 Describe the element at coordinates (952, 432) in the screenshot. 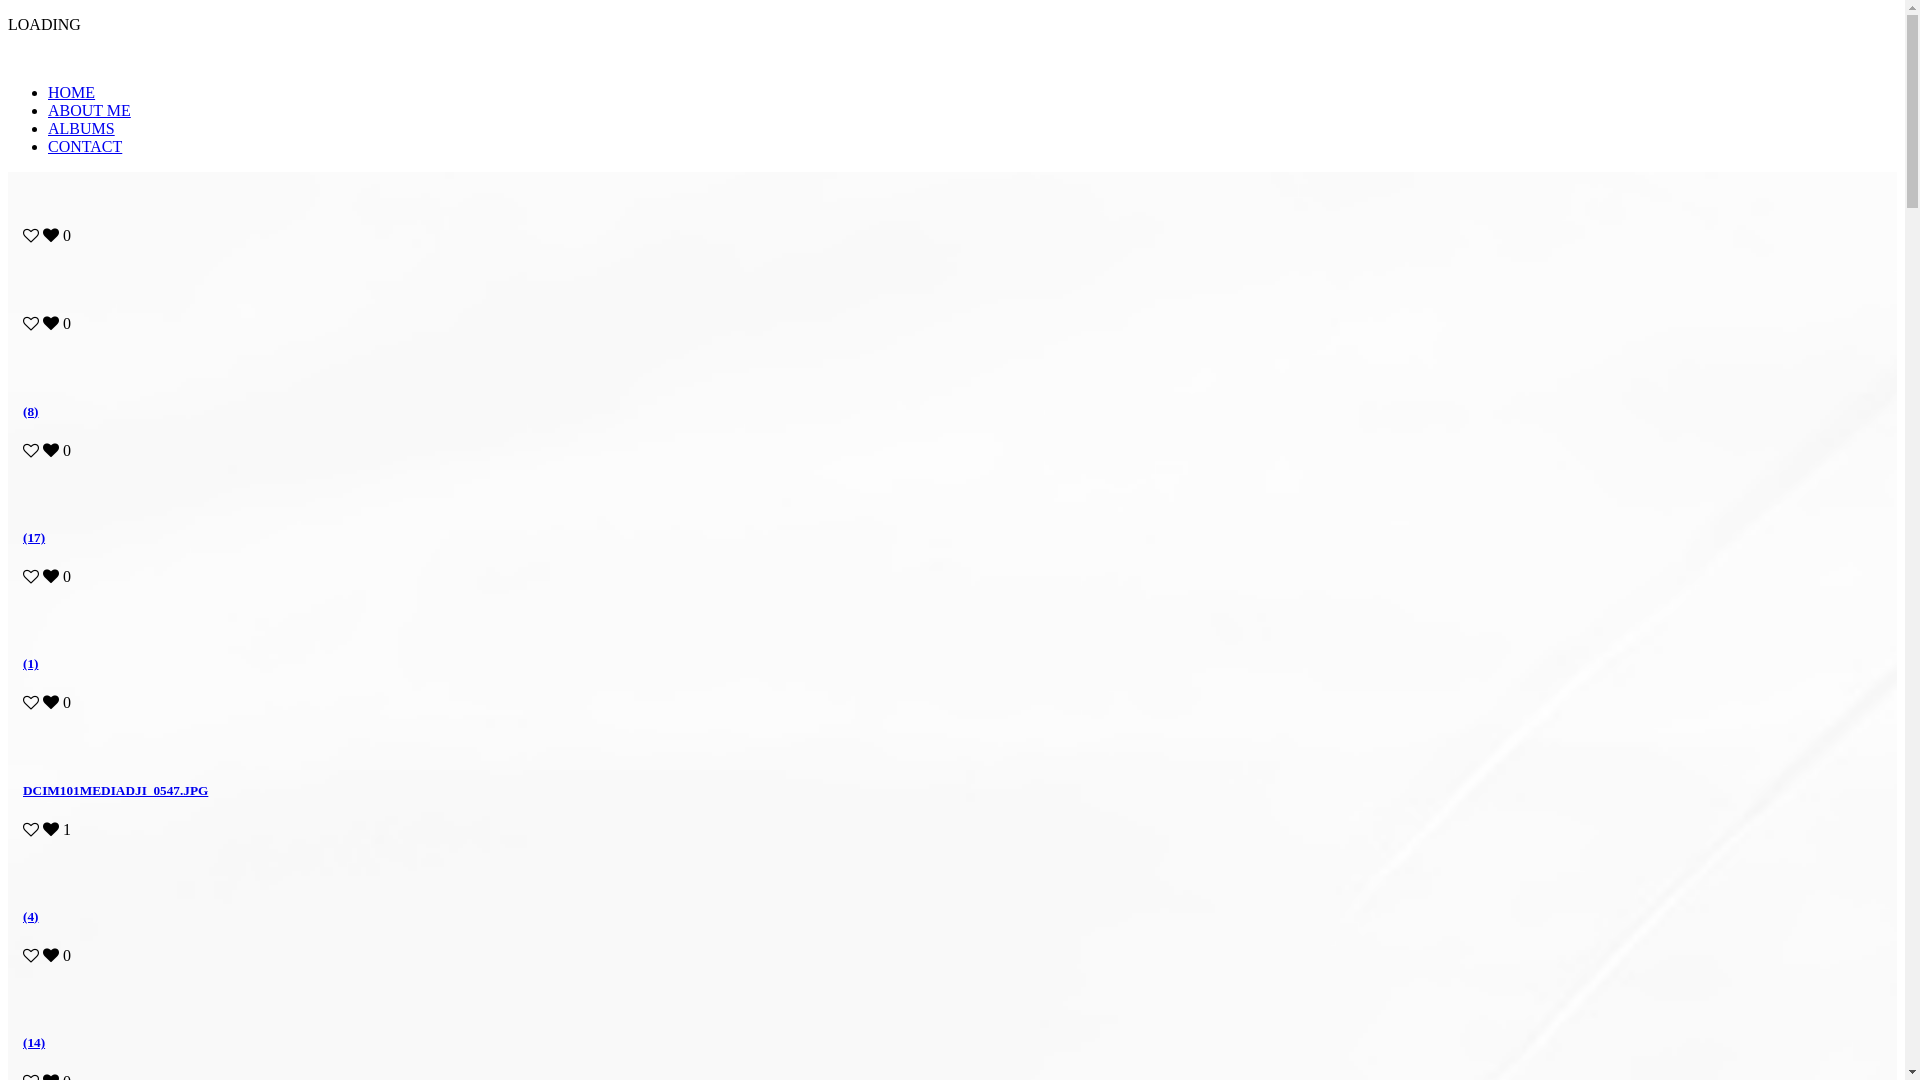

I see `(8)` at that location.